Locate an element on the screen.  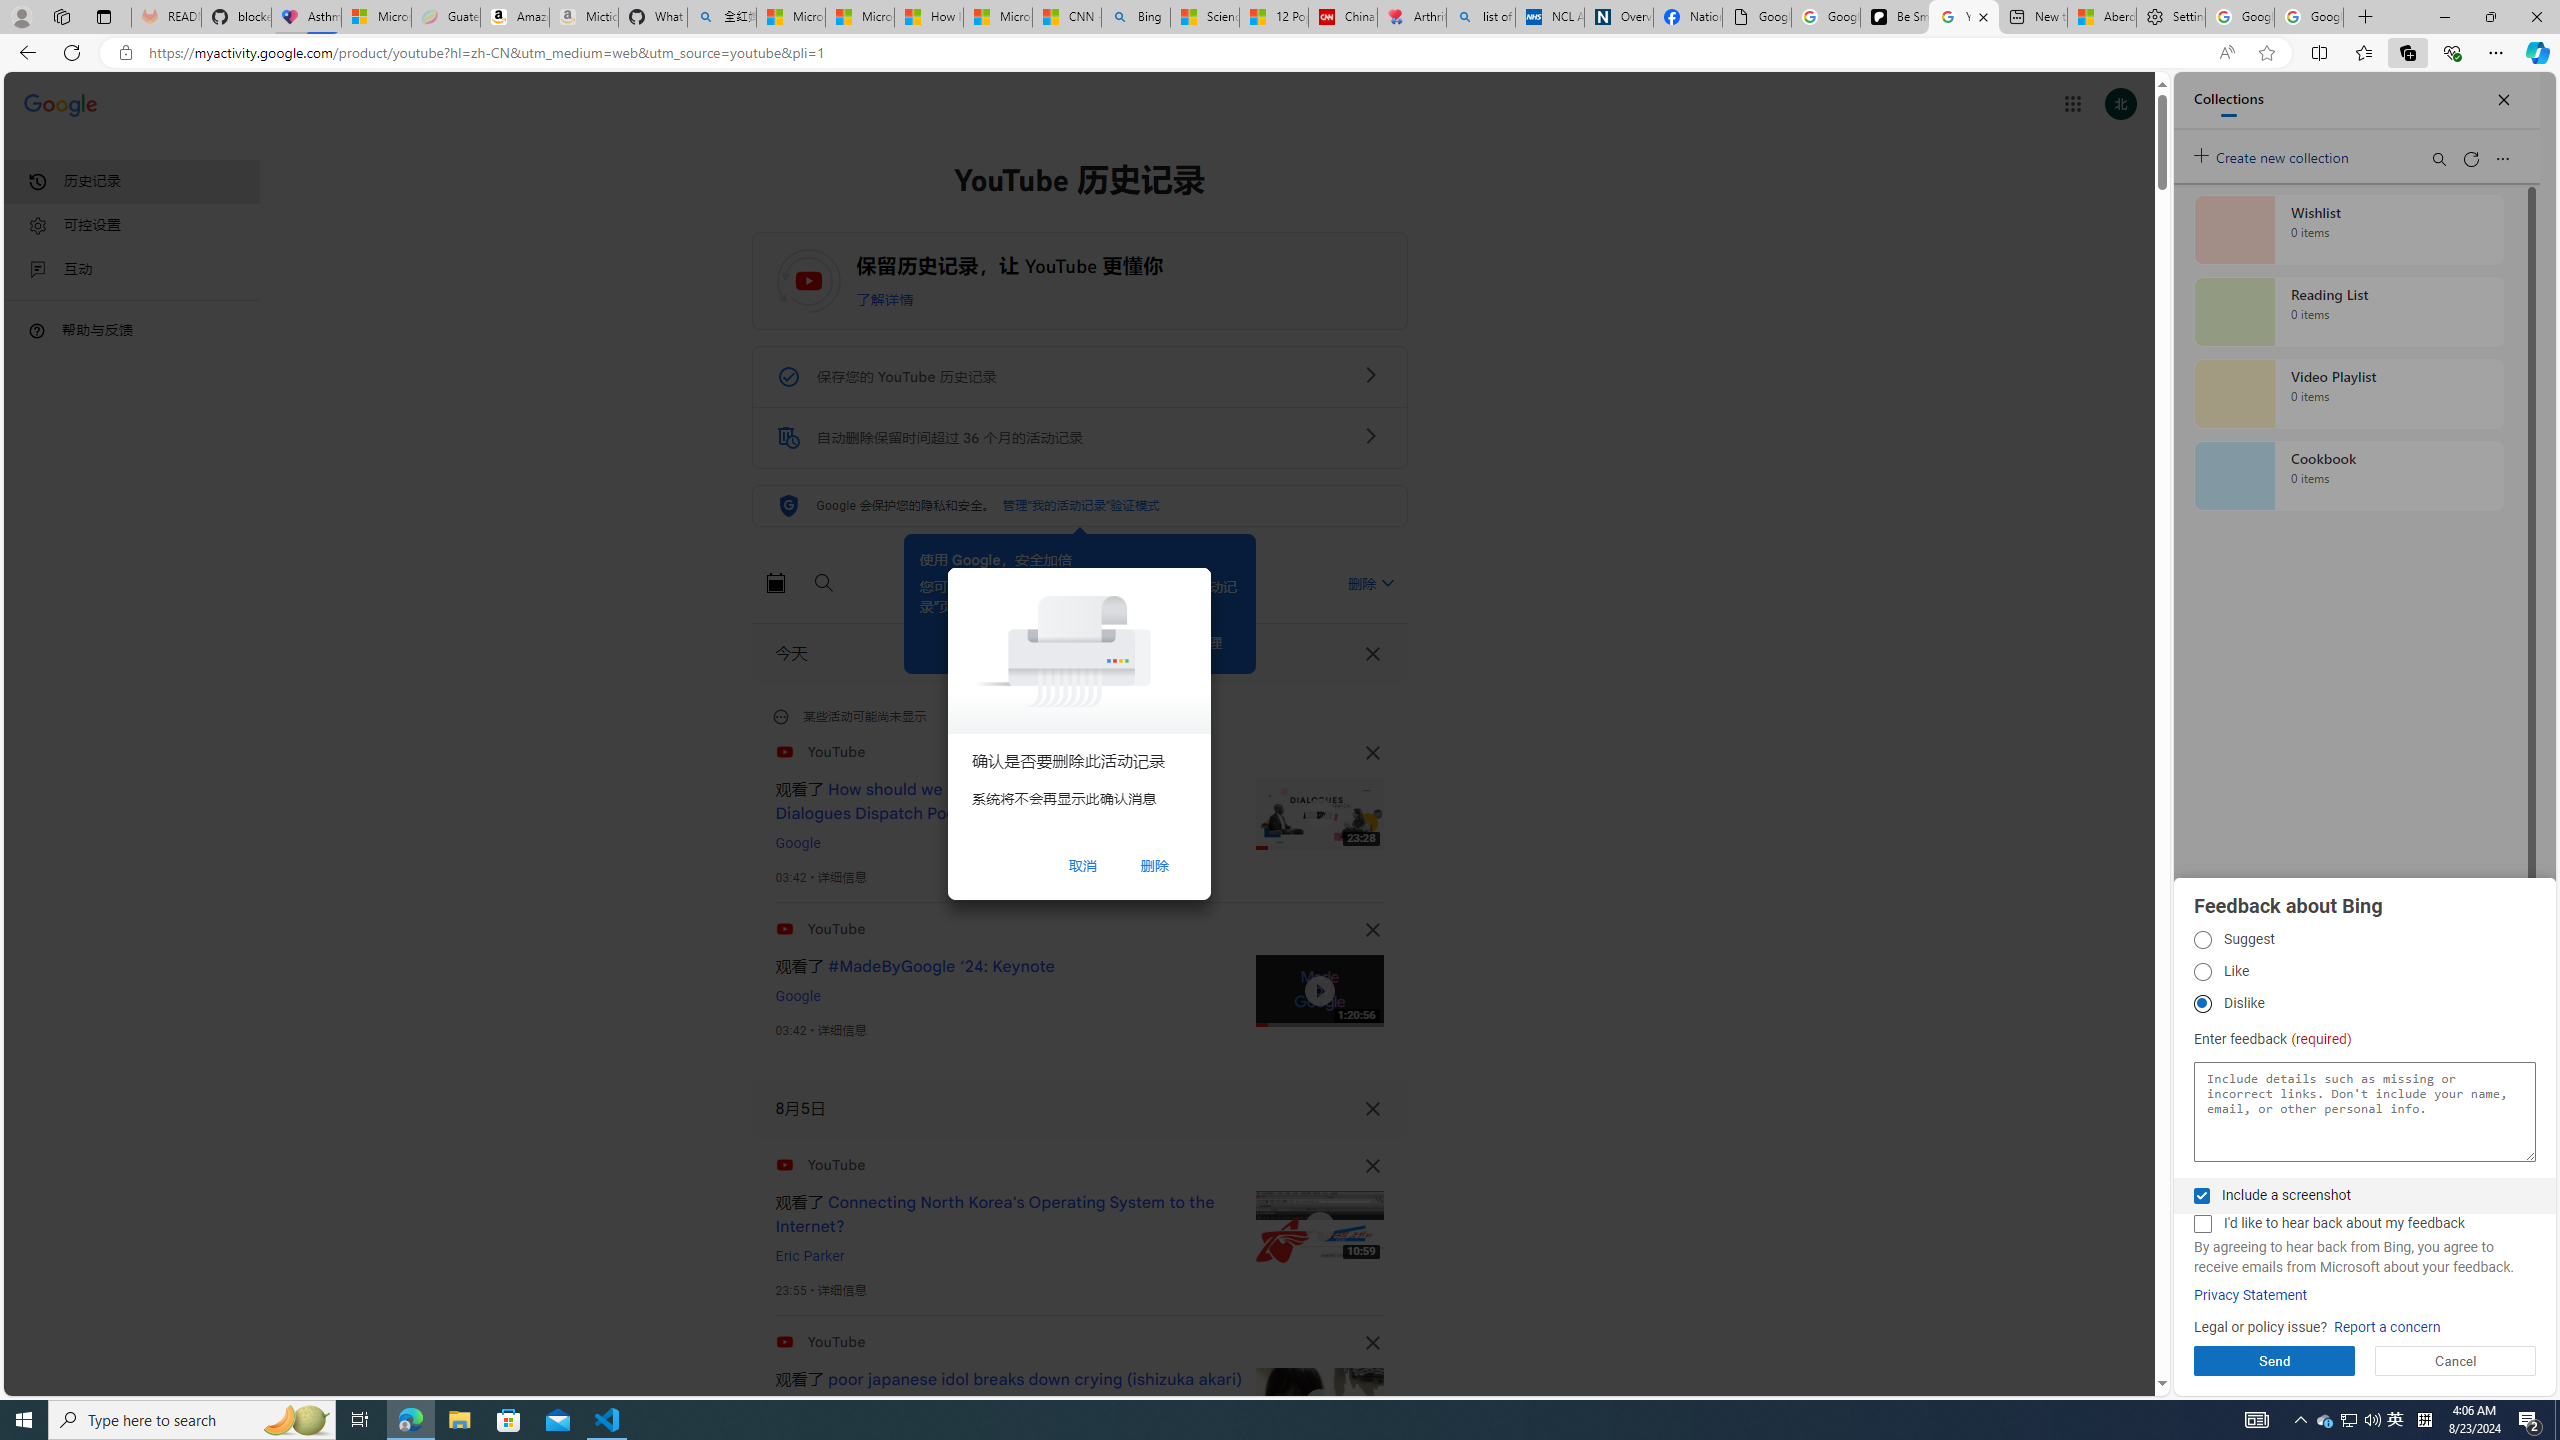
Cancel is located at coordinates (2456, 1361).